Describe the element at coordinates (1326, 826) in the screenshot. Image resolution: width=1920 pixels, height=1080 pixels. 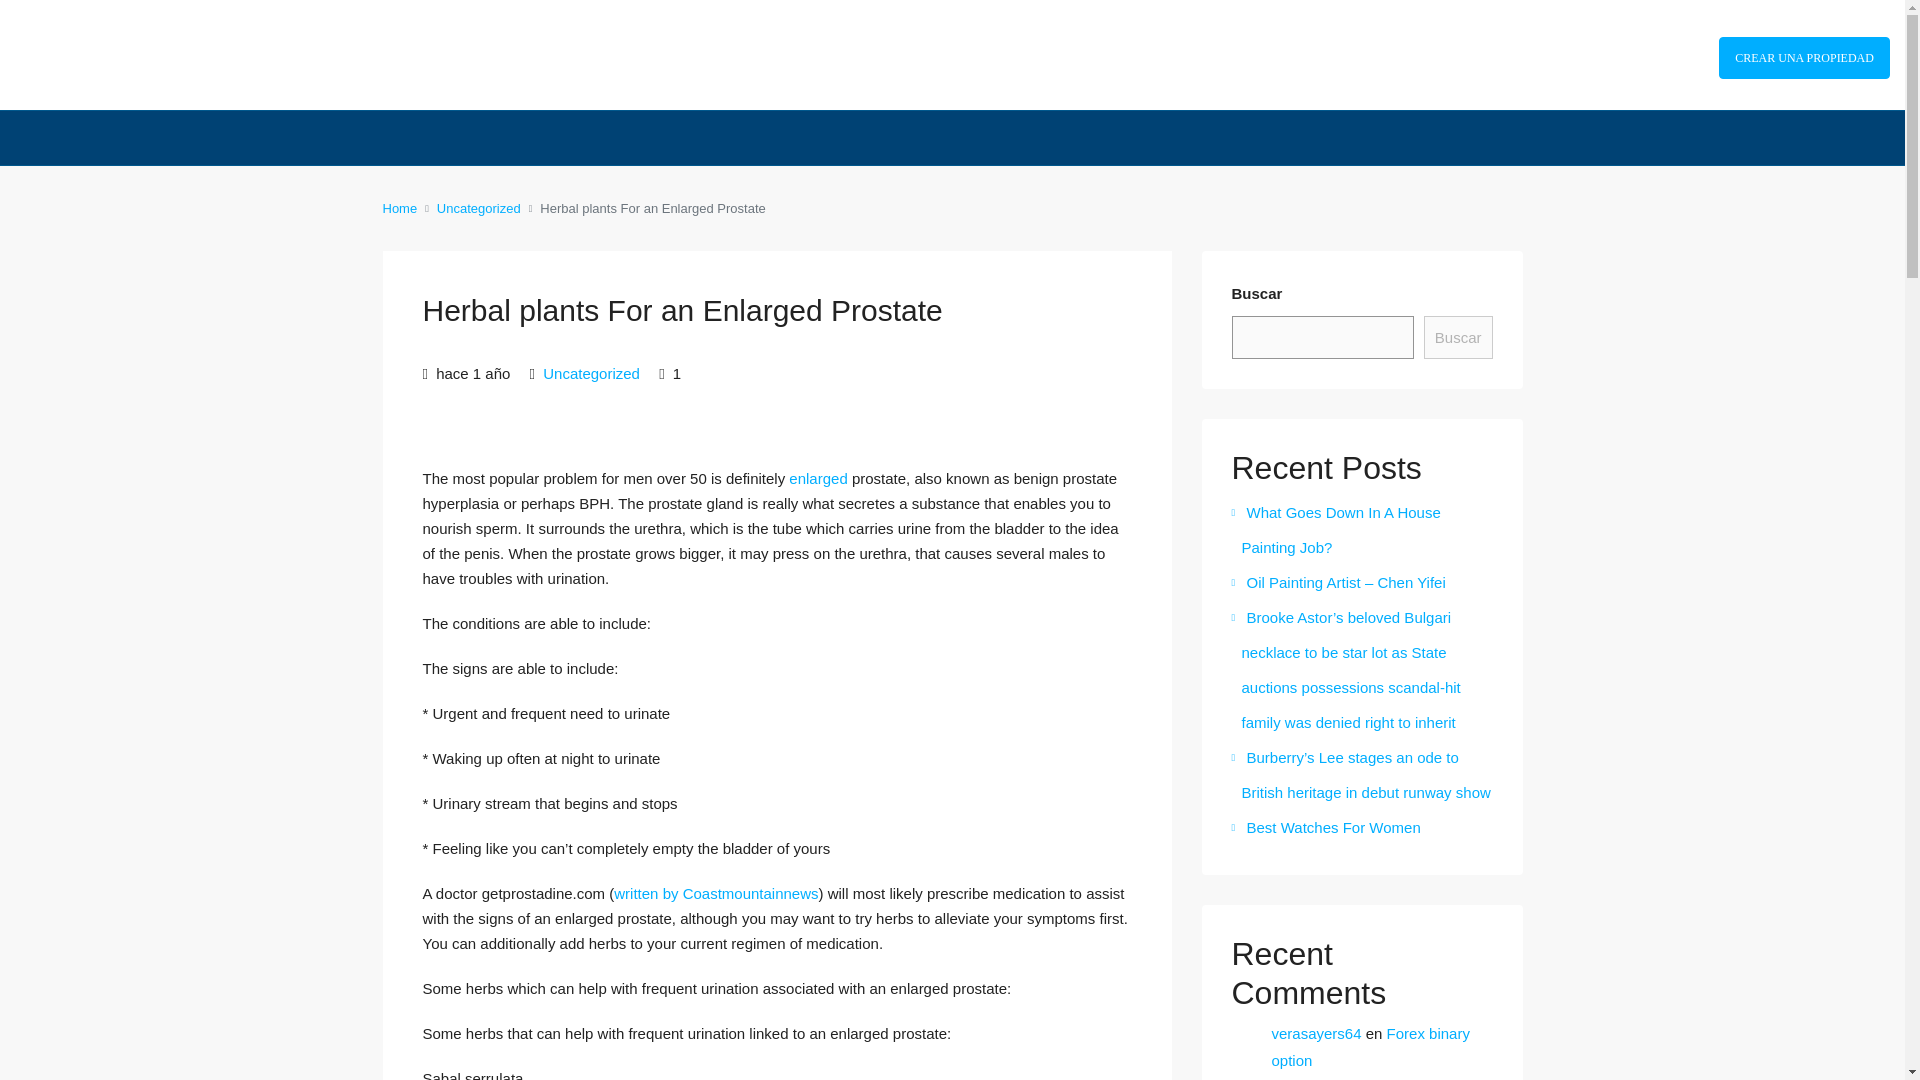
I see `Best Watches For Women` at that location.